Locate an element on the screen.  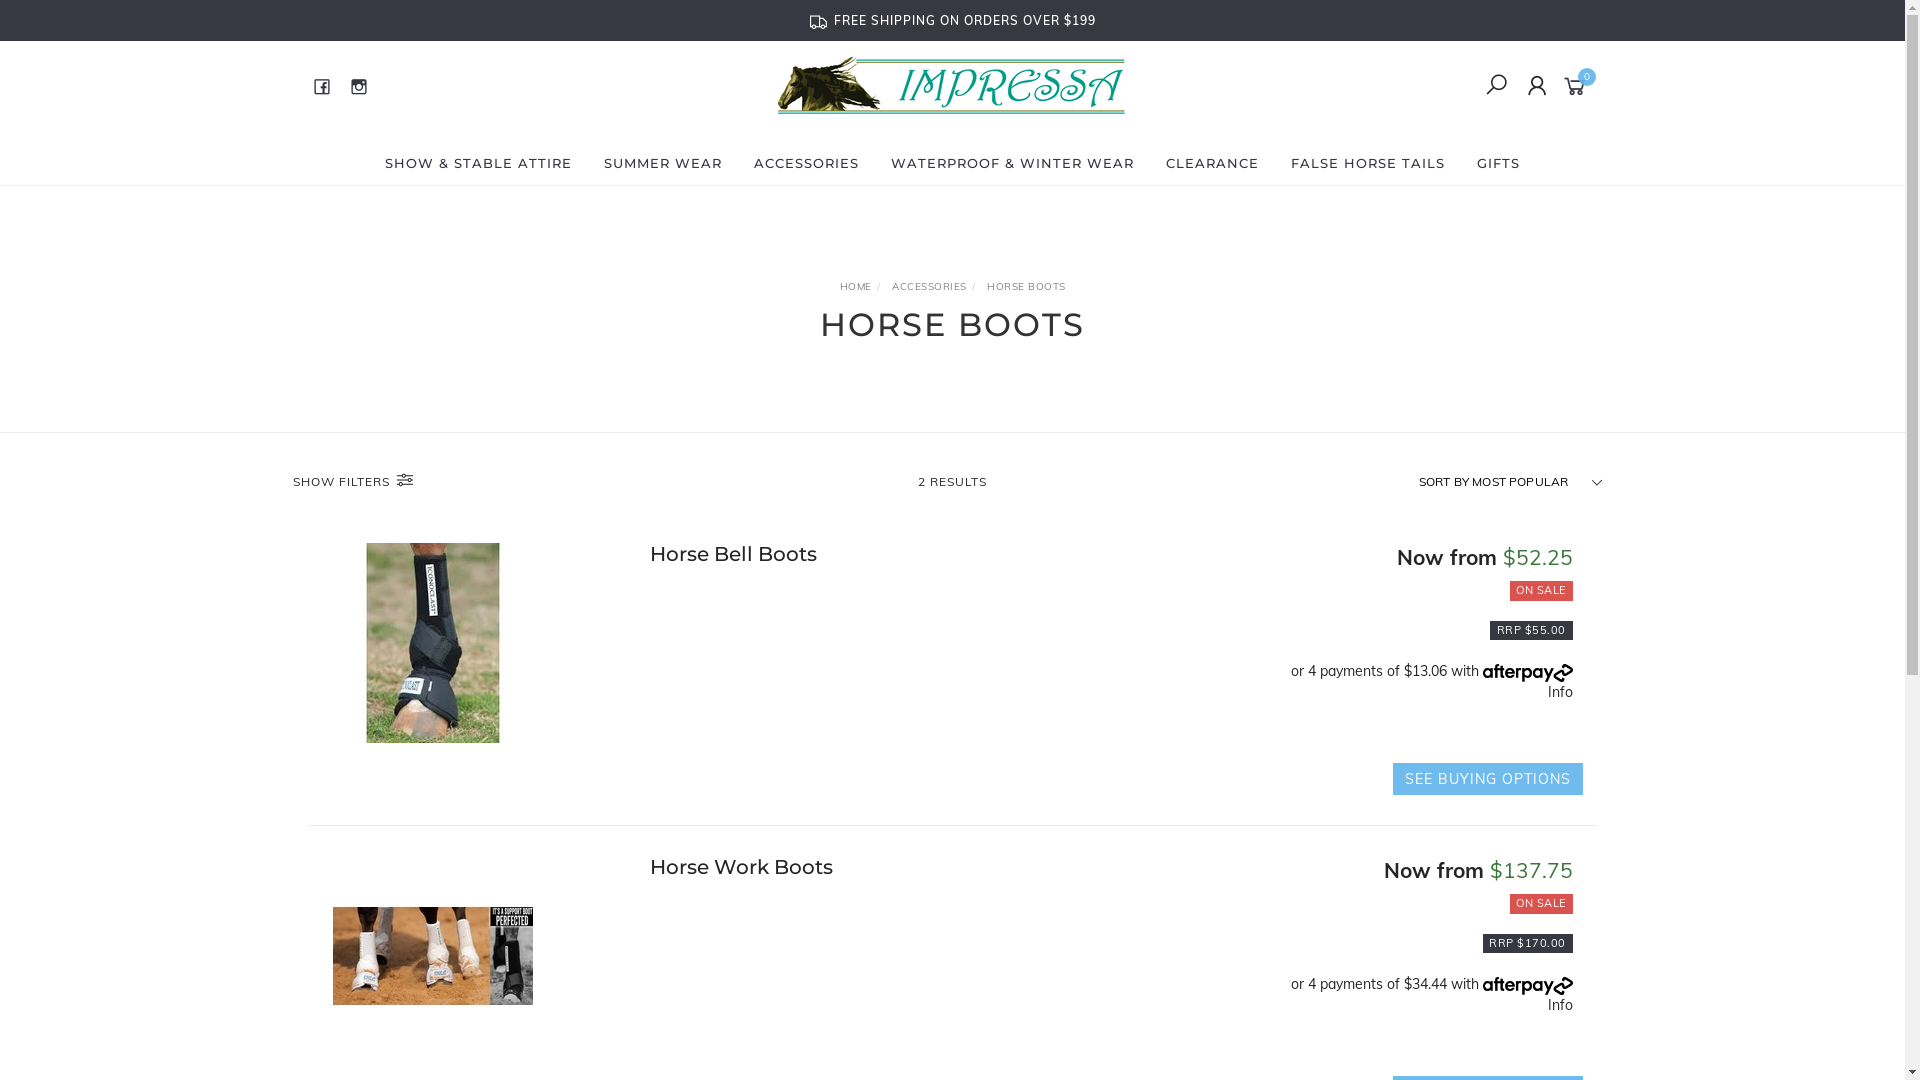
HORSE BOOTS is located at coordinates (1026, 286).